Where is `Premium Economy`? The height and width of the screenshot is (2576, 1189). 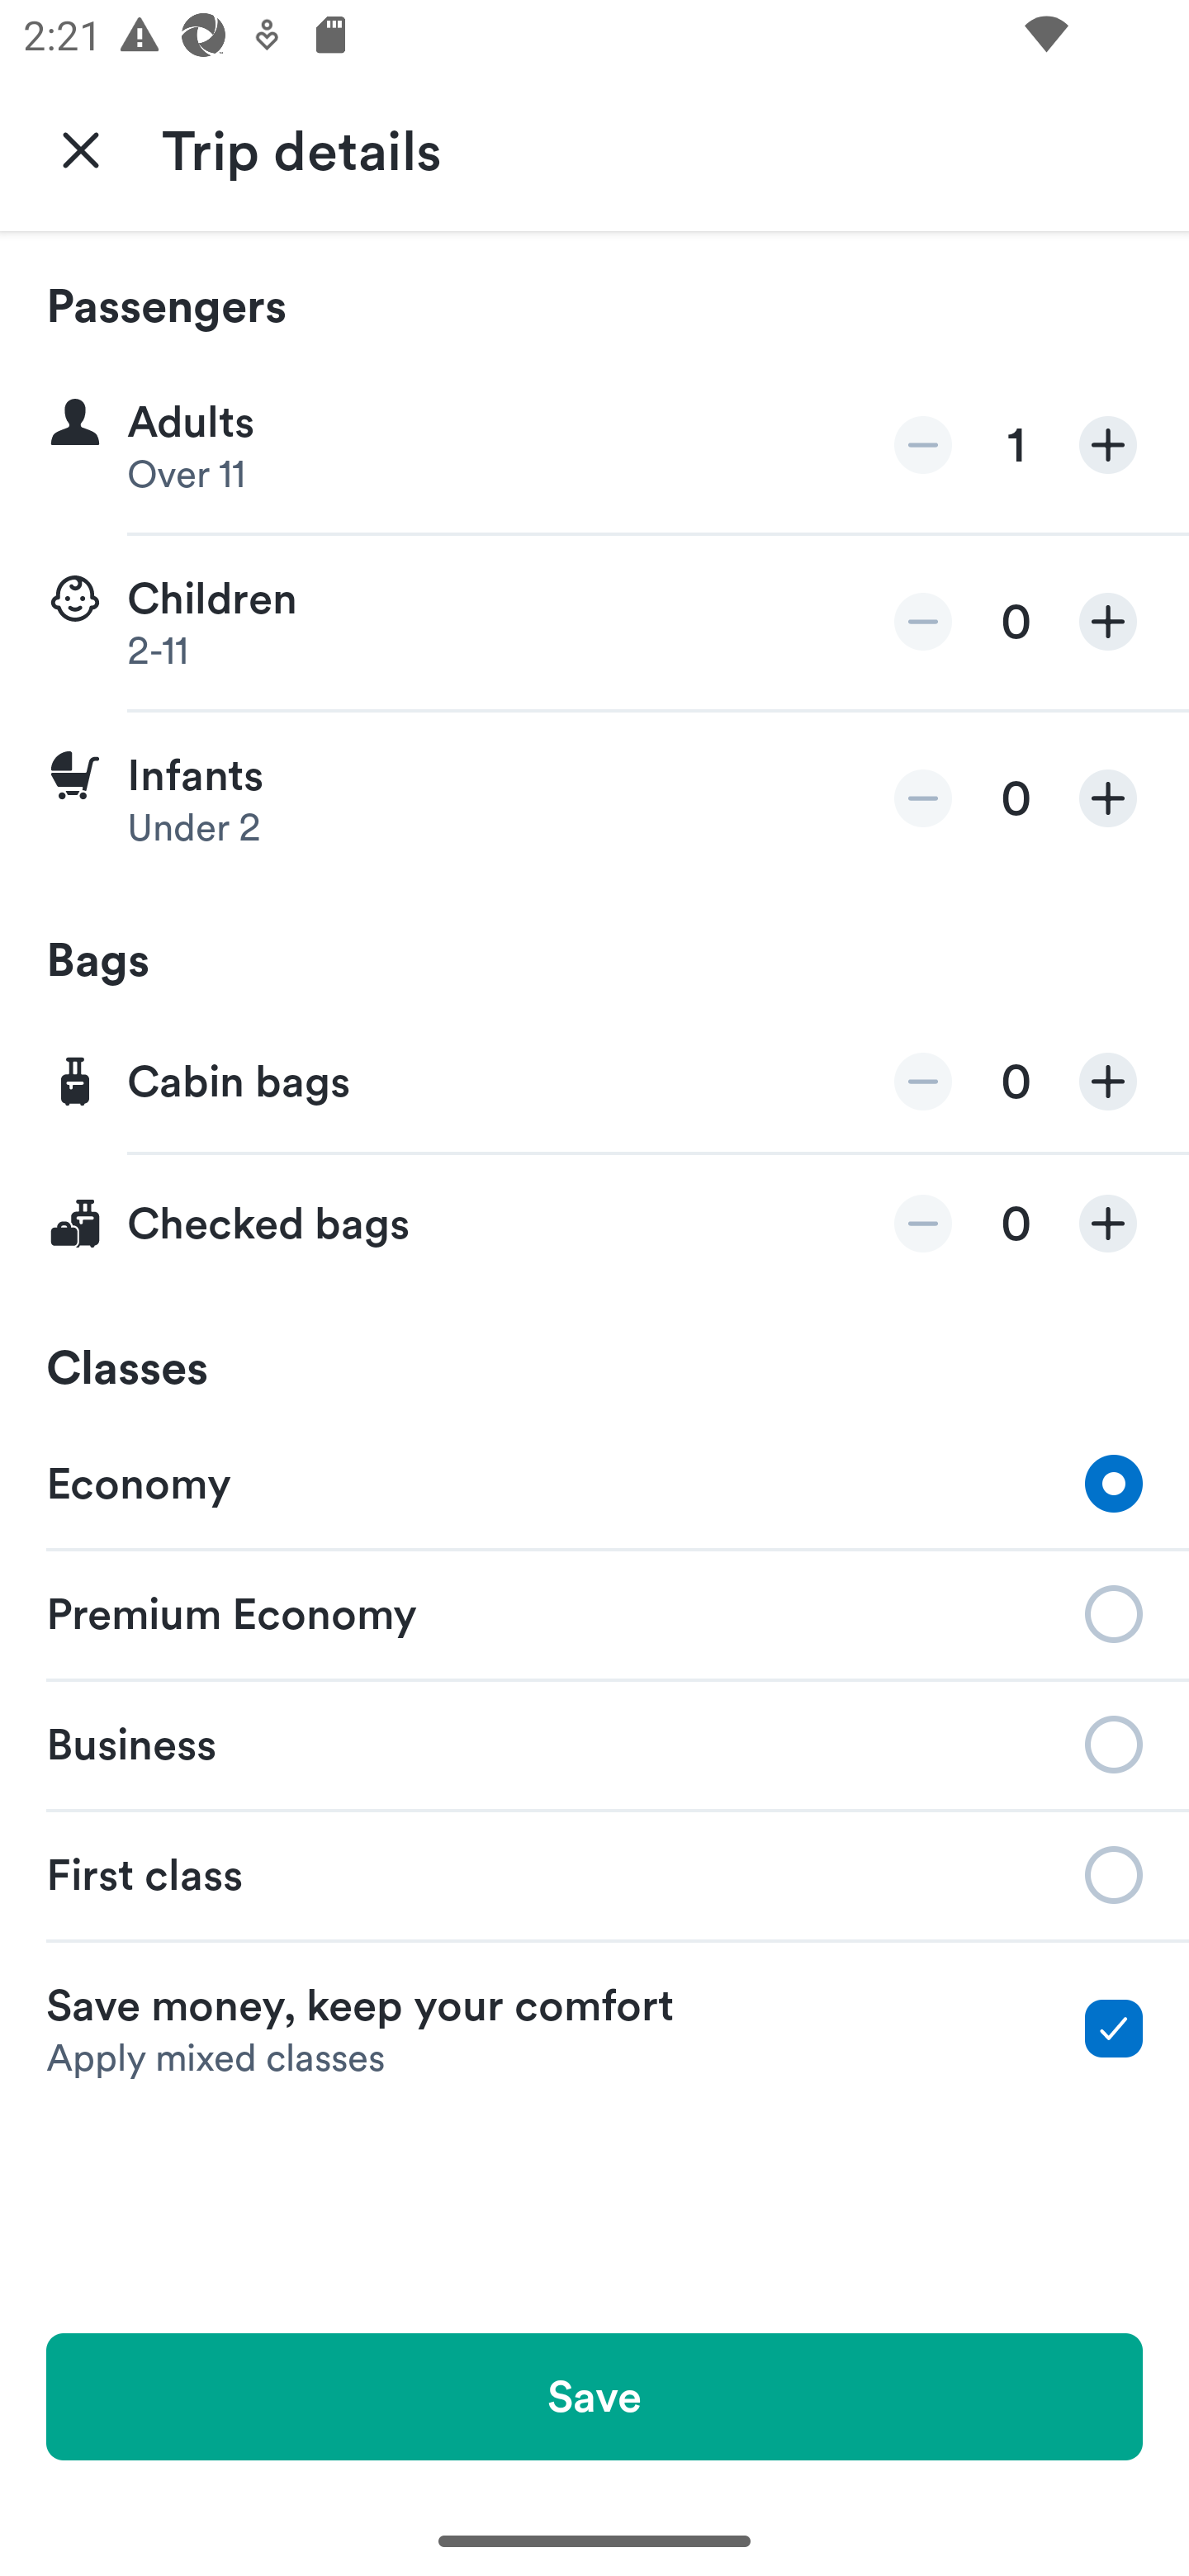
Premium Economy is located at coordinates (594, 1612).